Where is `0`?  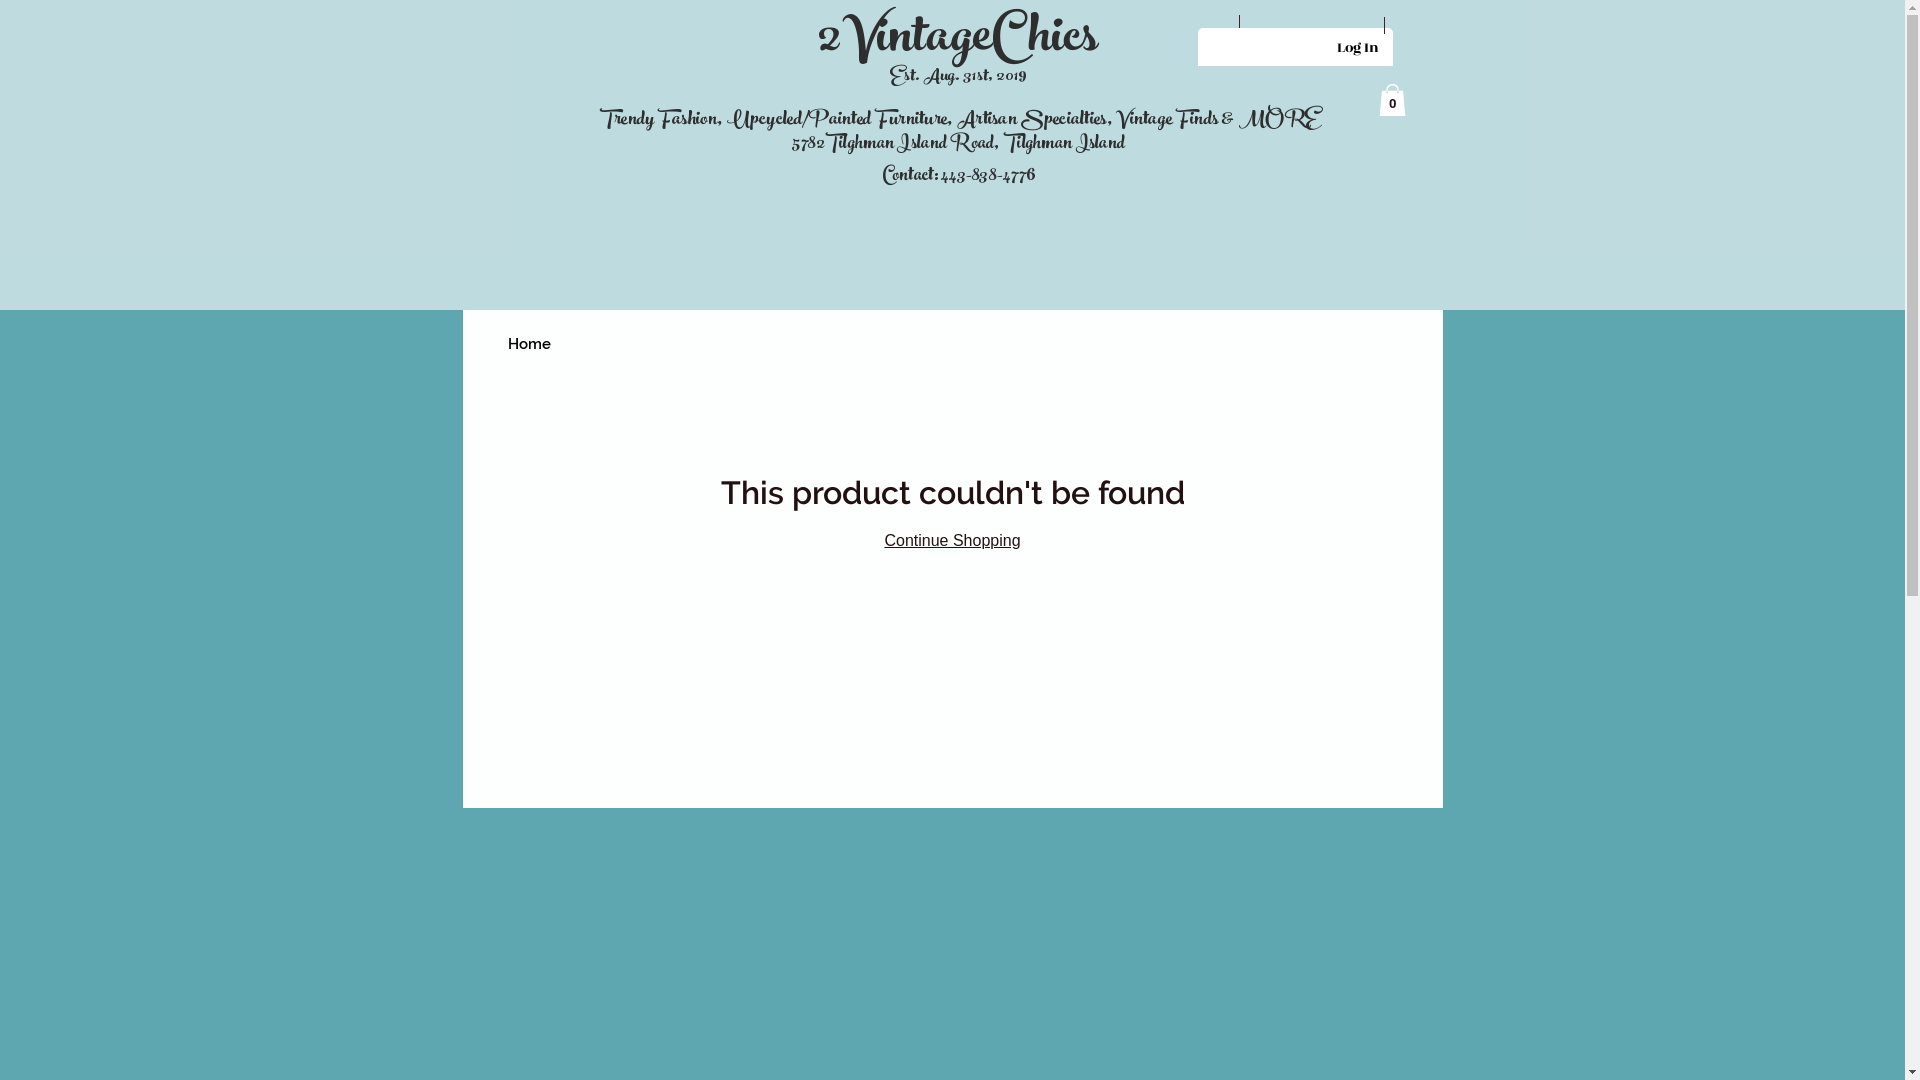
0 is located at coordinates (1392, 100).